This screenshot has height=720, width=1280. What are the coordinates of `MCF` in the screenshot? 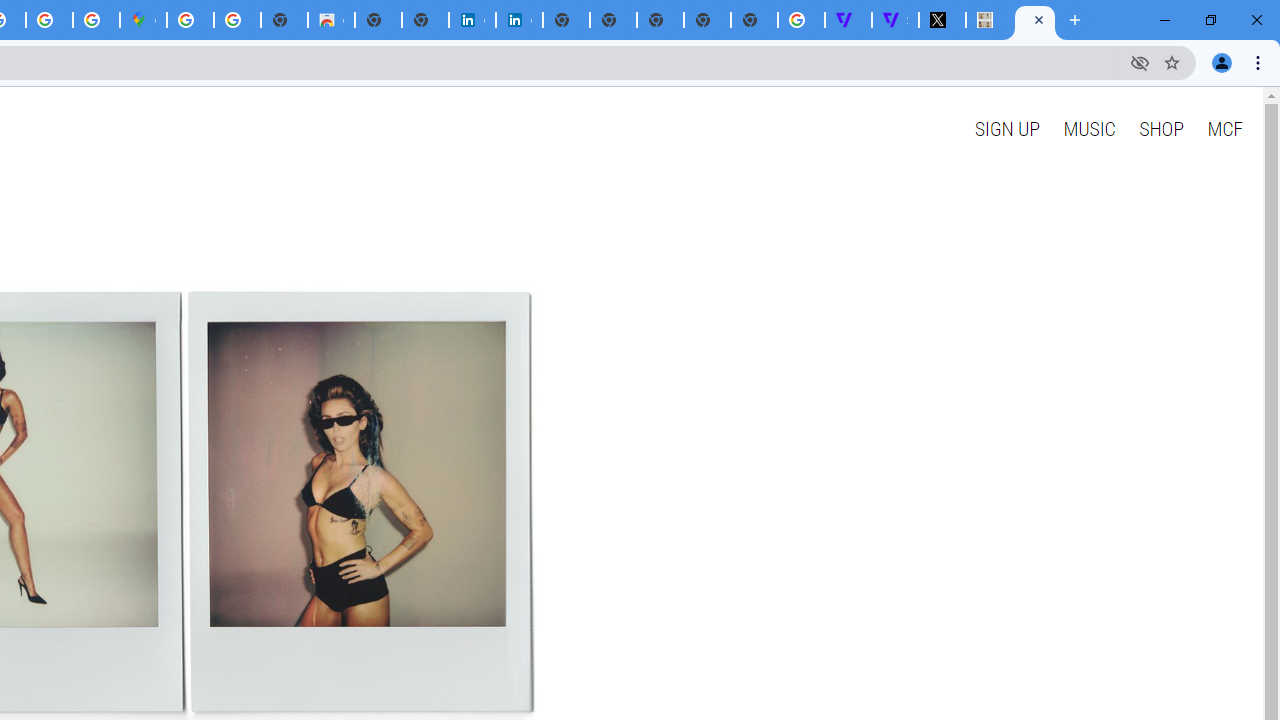 It's located at (1224, 128).